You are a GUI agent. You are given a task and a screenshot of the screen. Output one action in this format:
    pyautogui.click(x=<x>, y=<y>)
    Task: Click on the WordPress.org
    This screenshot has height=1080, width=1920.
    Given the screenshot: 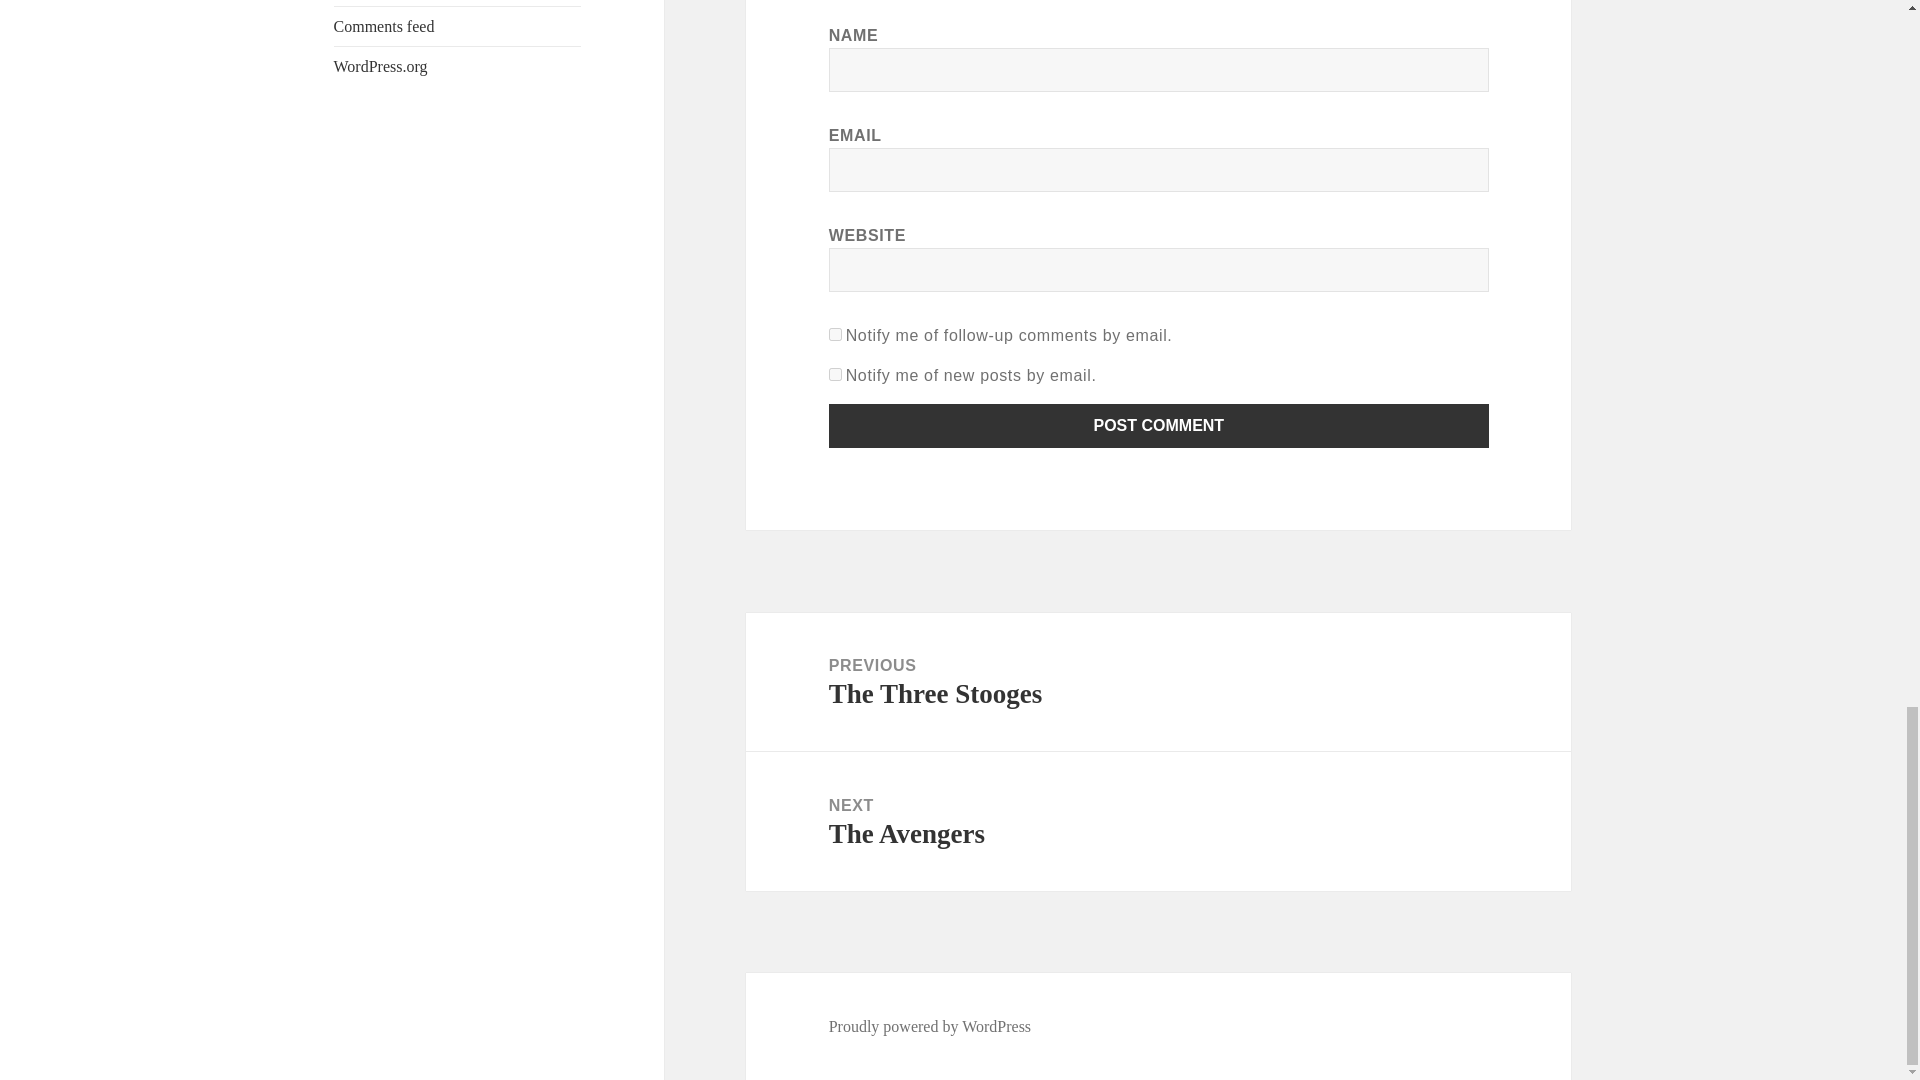 What is the action you would take?
    pyautogui.click(x=381, y=66)
    